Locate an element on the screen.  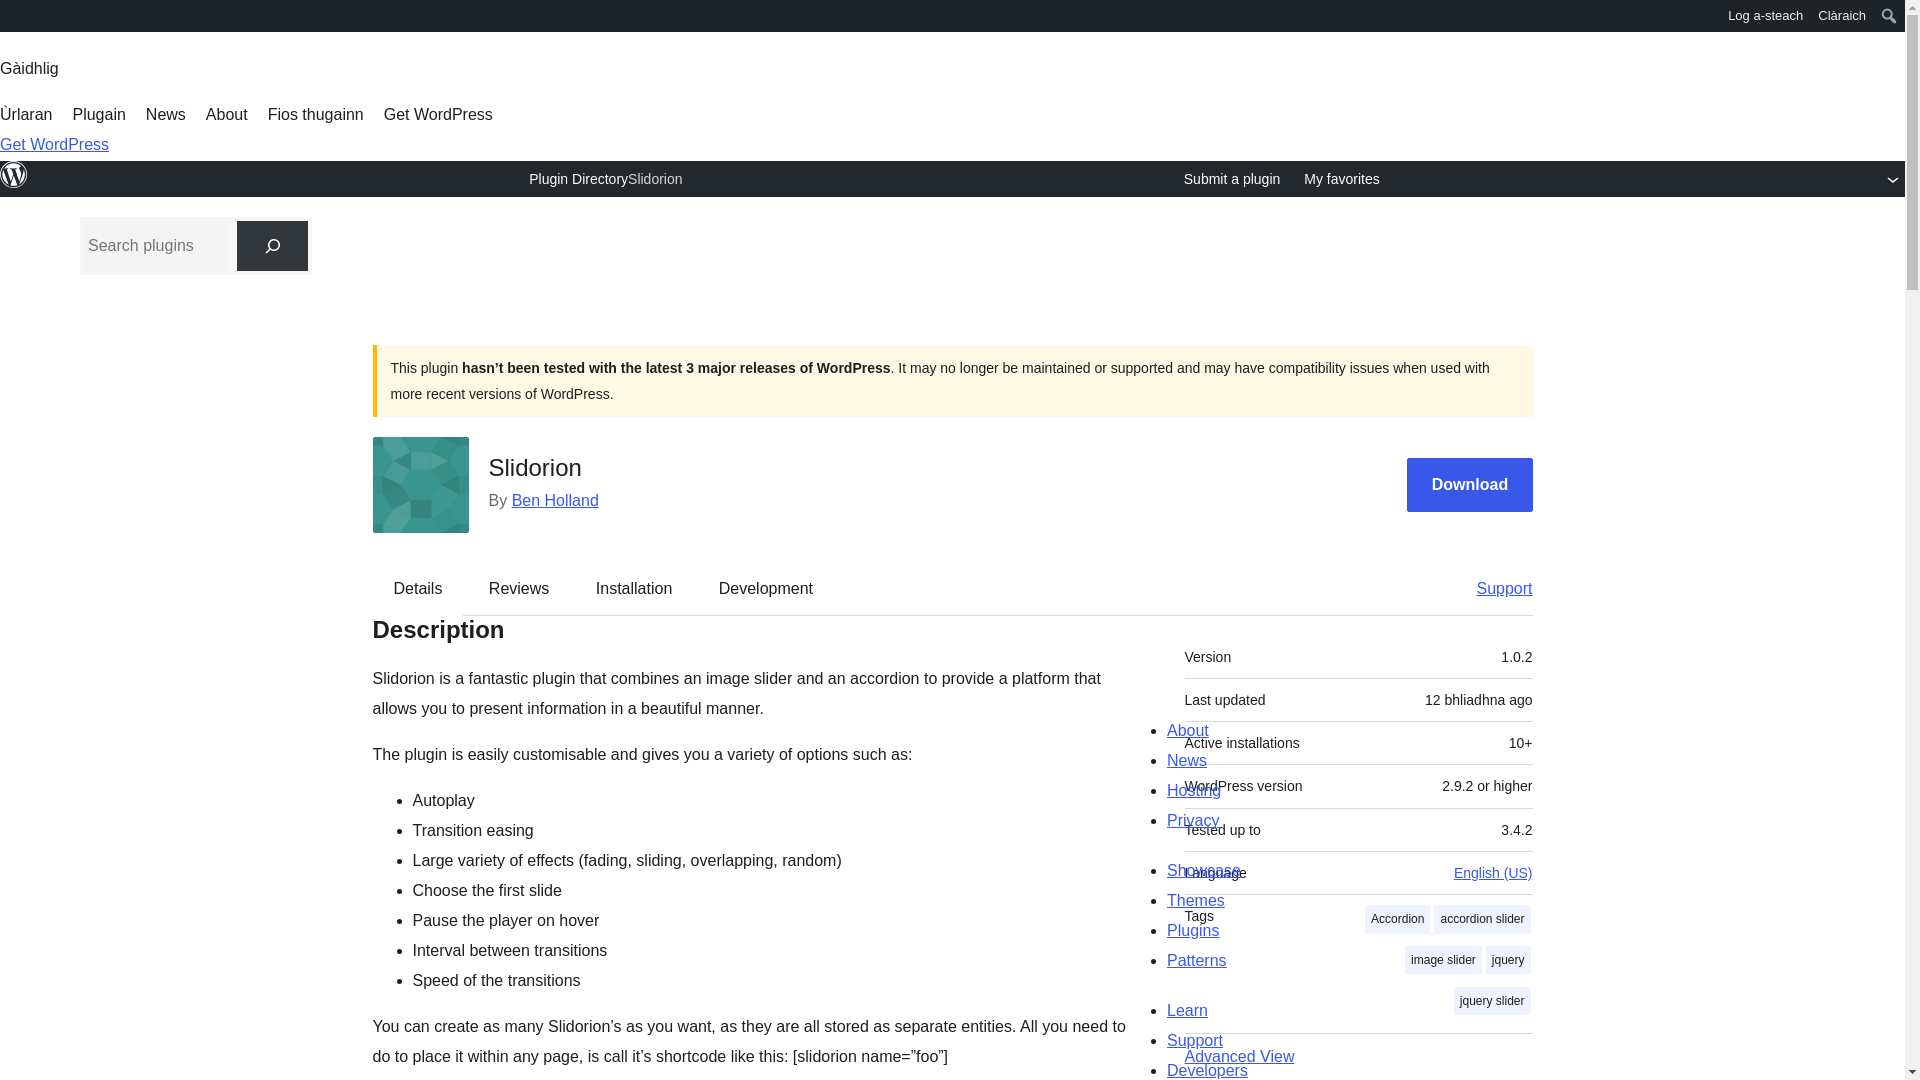
Plugain is located at coordinates (98, 114).